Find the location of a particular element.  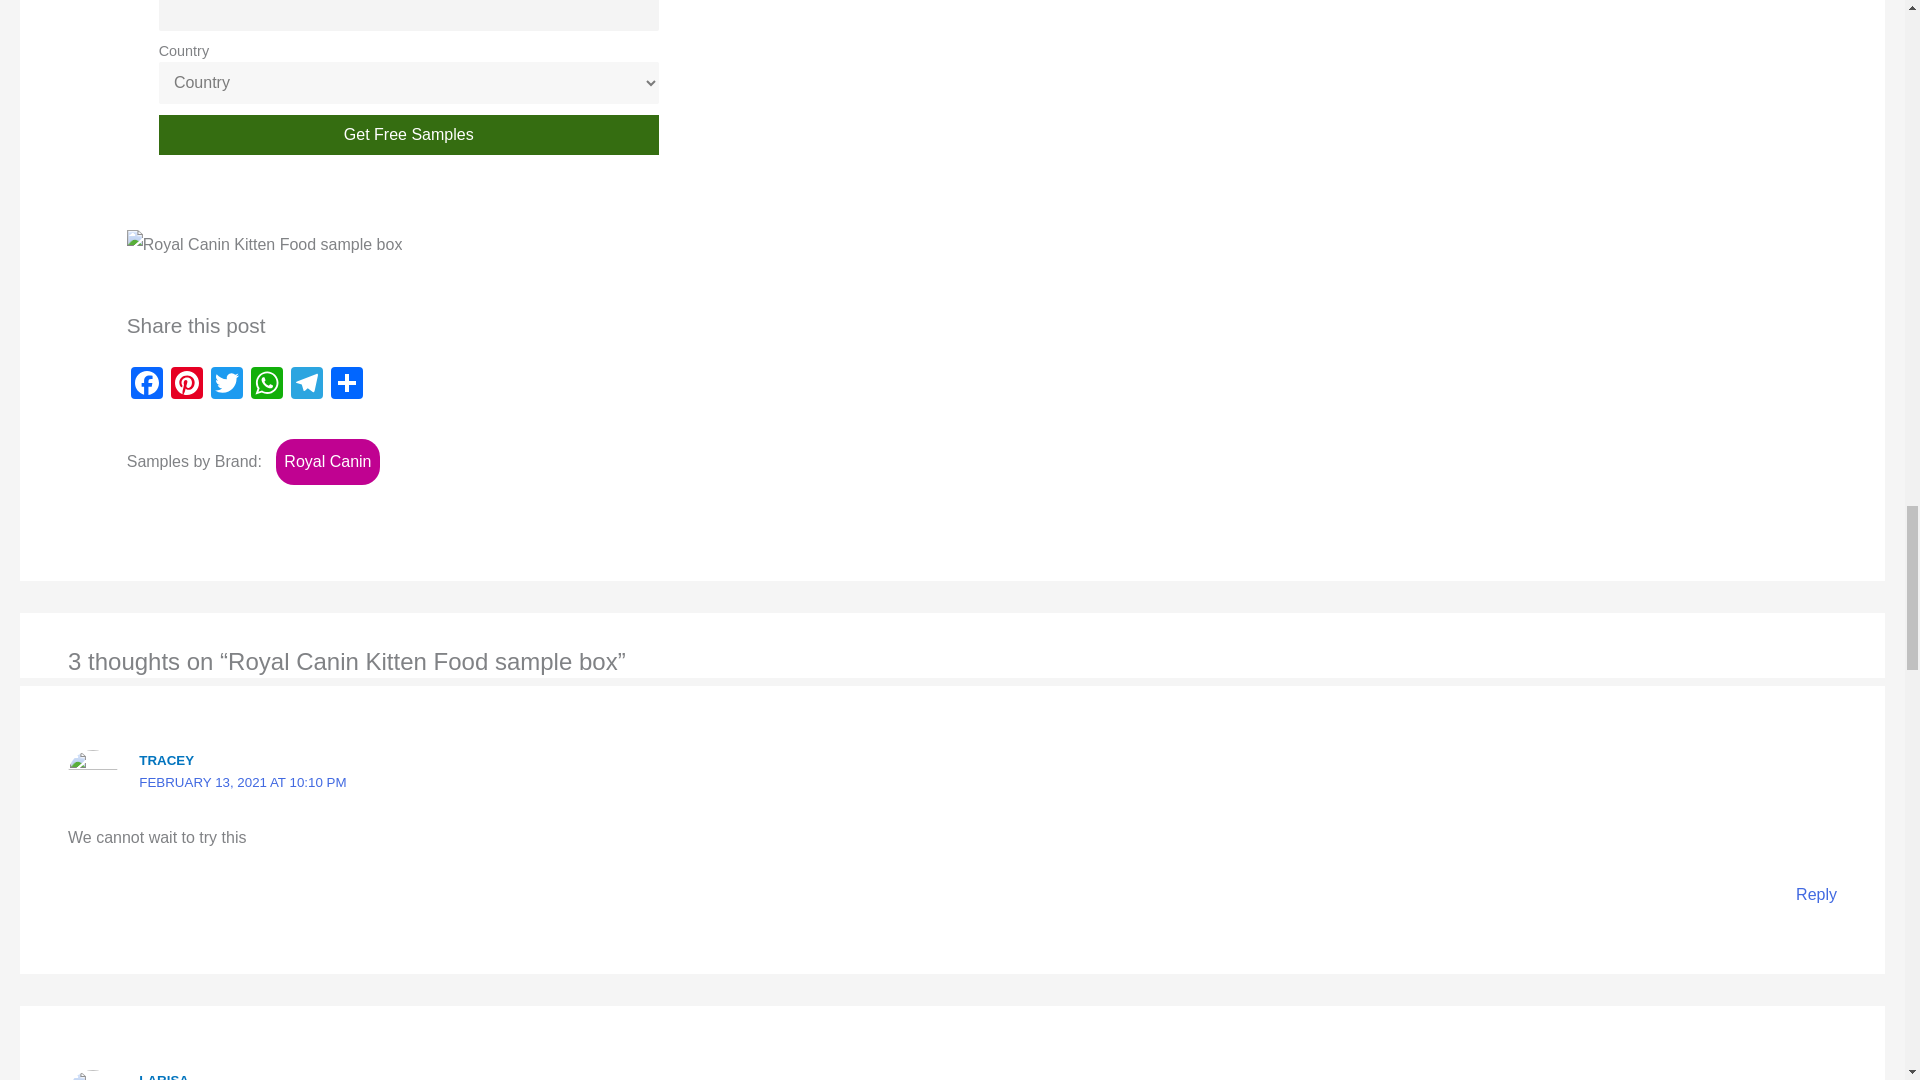

Facebook is located at coordinates (146, 385).